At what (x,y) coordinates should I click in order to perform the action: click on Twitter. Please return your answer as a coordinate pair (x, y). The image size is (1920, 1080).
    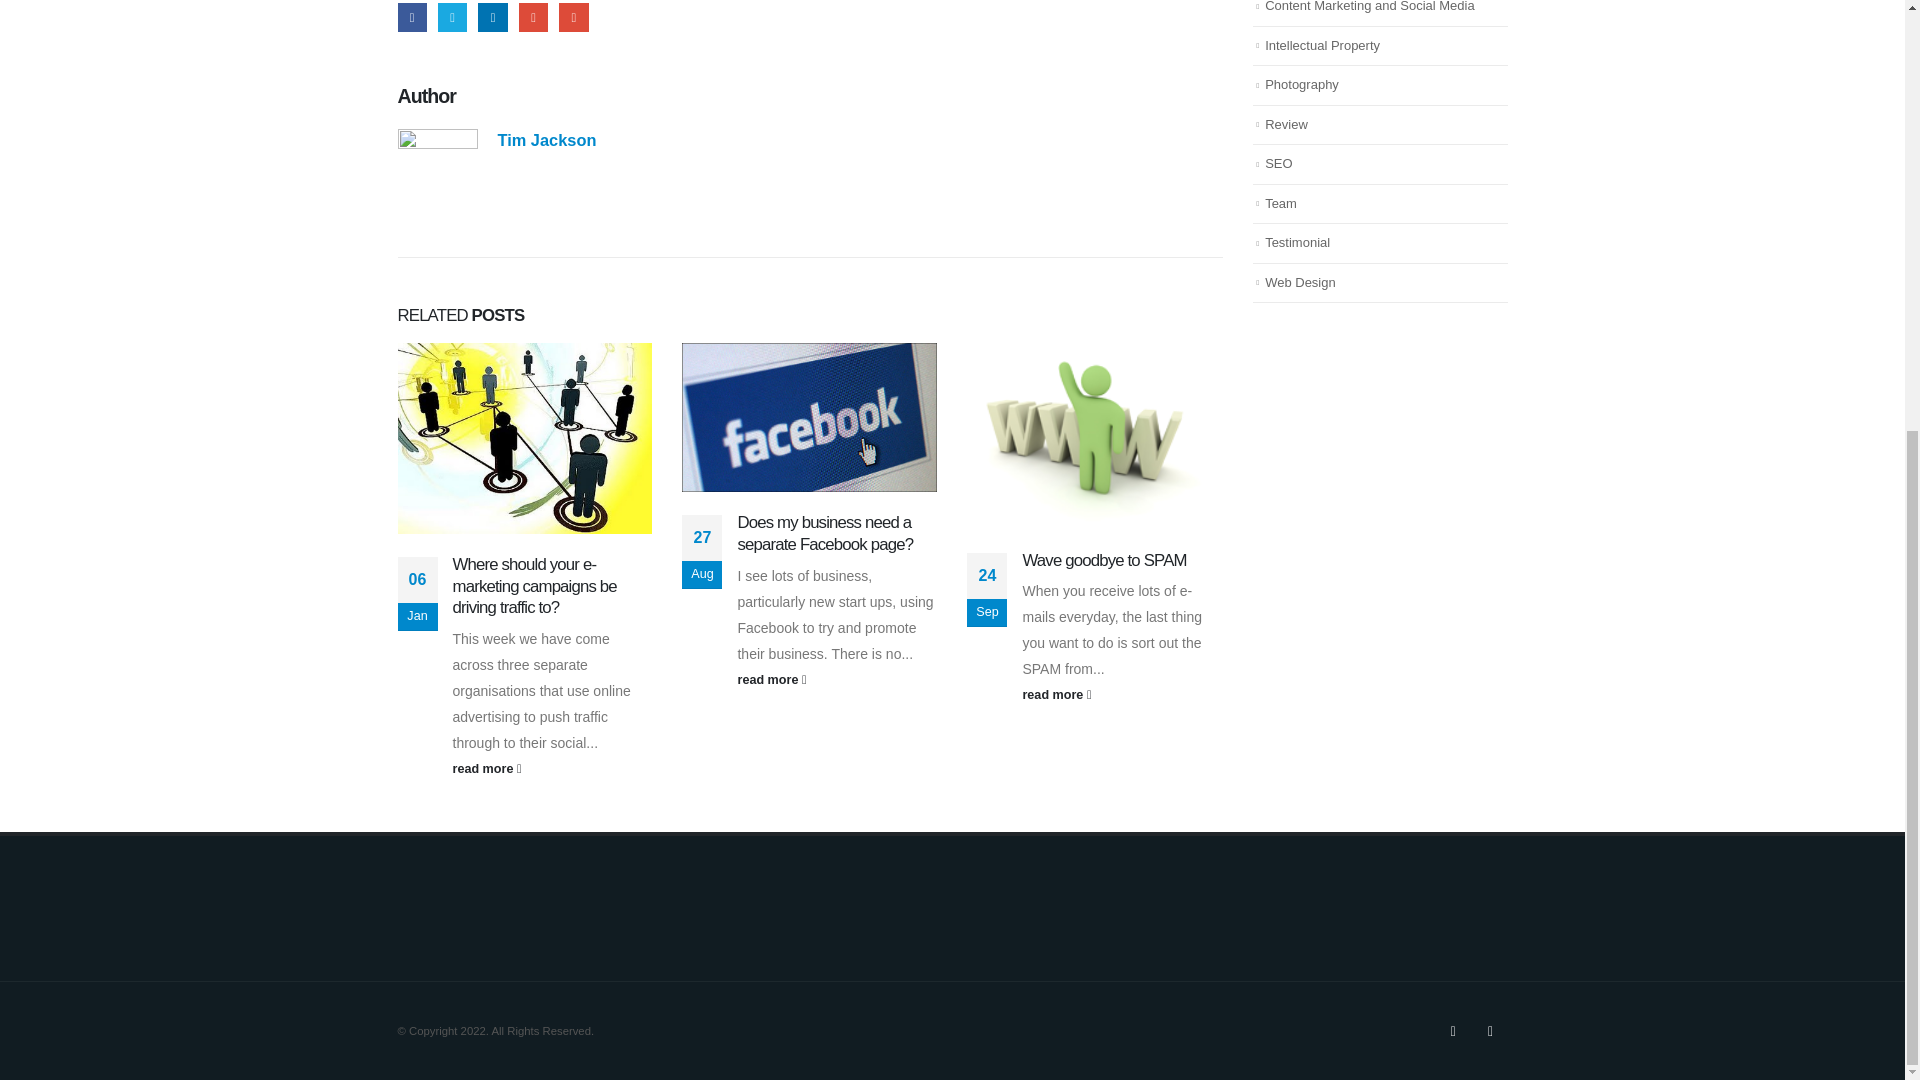
    Looking at the image, I should click on (452, 18).